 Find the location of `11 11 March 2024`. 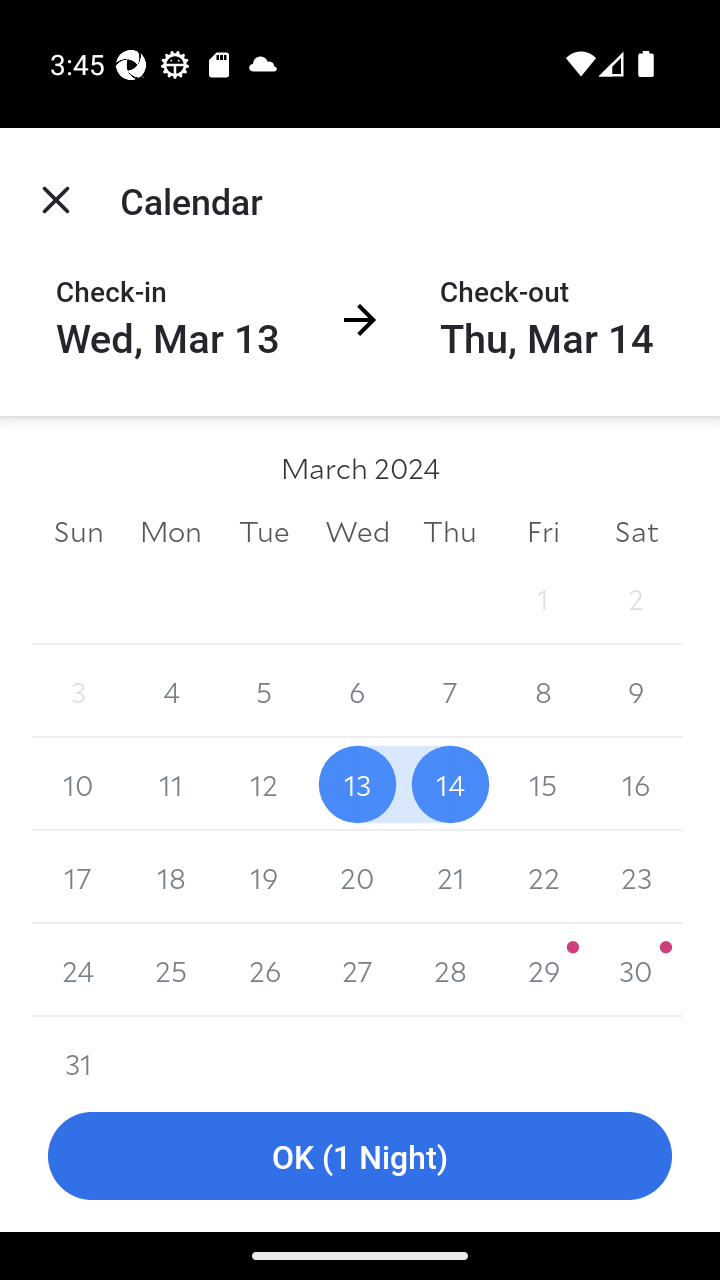

11 11 March 2024 is located at coordinates (172, 784).